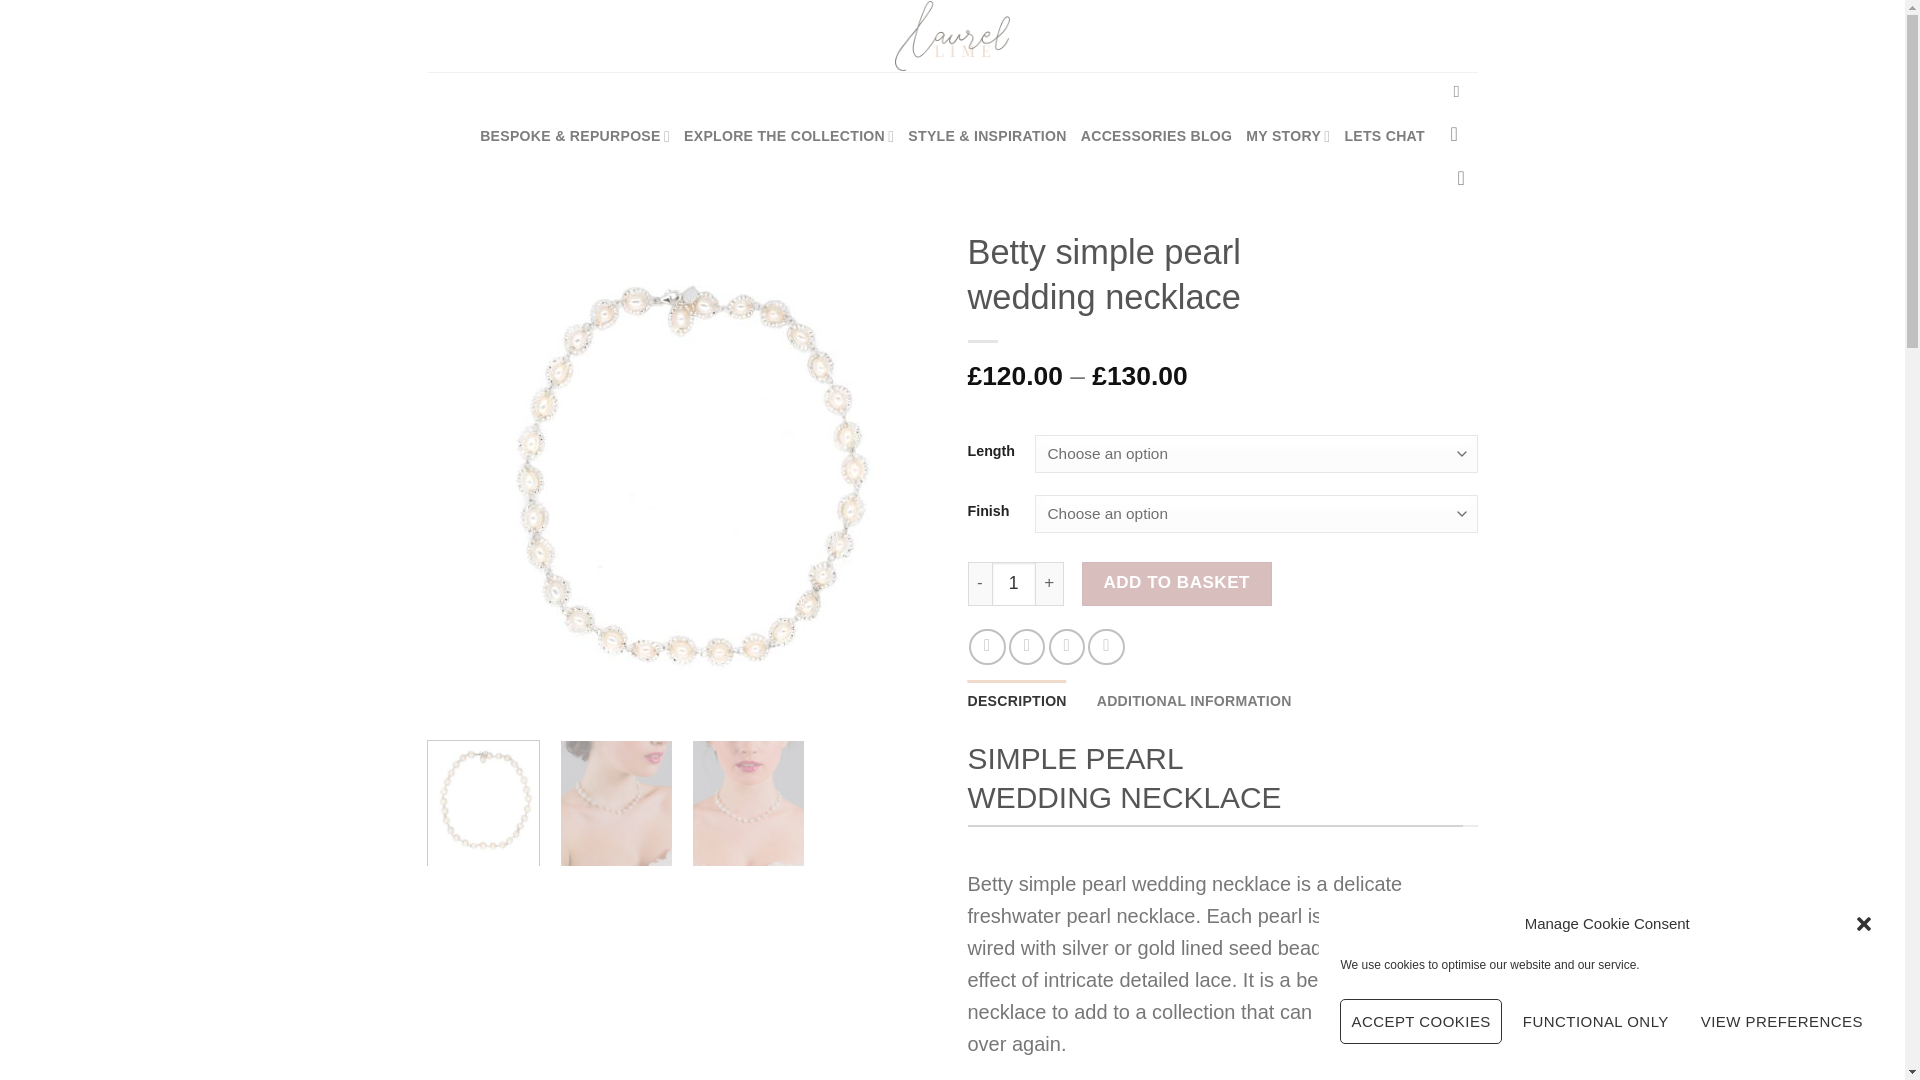 The height and width of the screenshot is (1080, 1920). Describe the element at coordinates (986, 646) in the screenshot. I see `Share on Facebook` at that location.